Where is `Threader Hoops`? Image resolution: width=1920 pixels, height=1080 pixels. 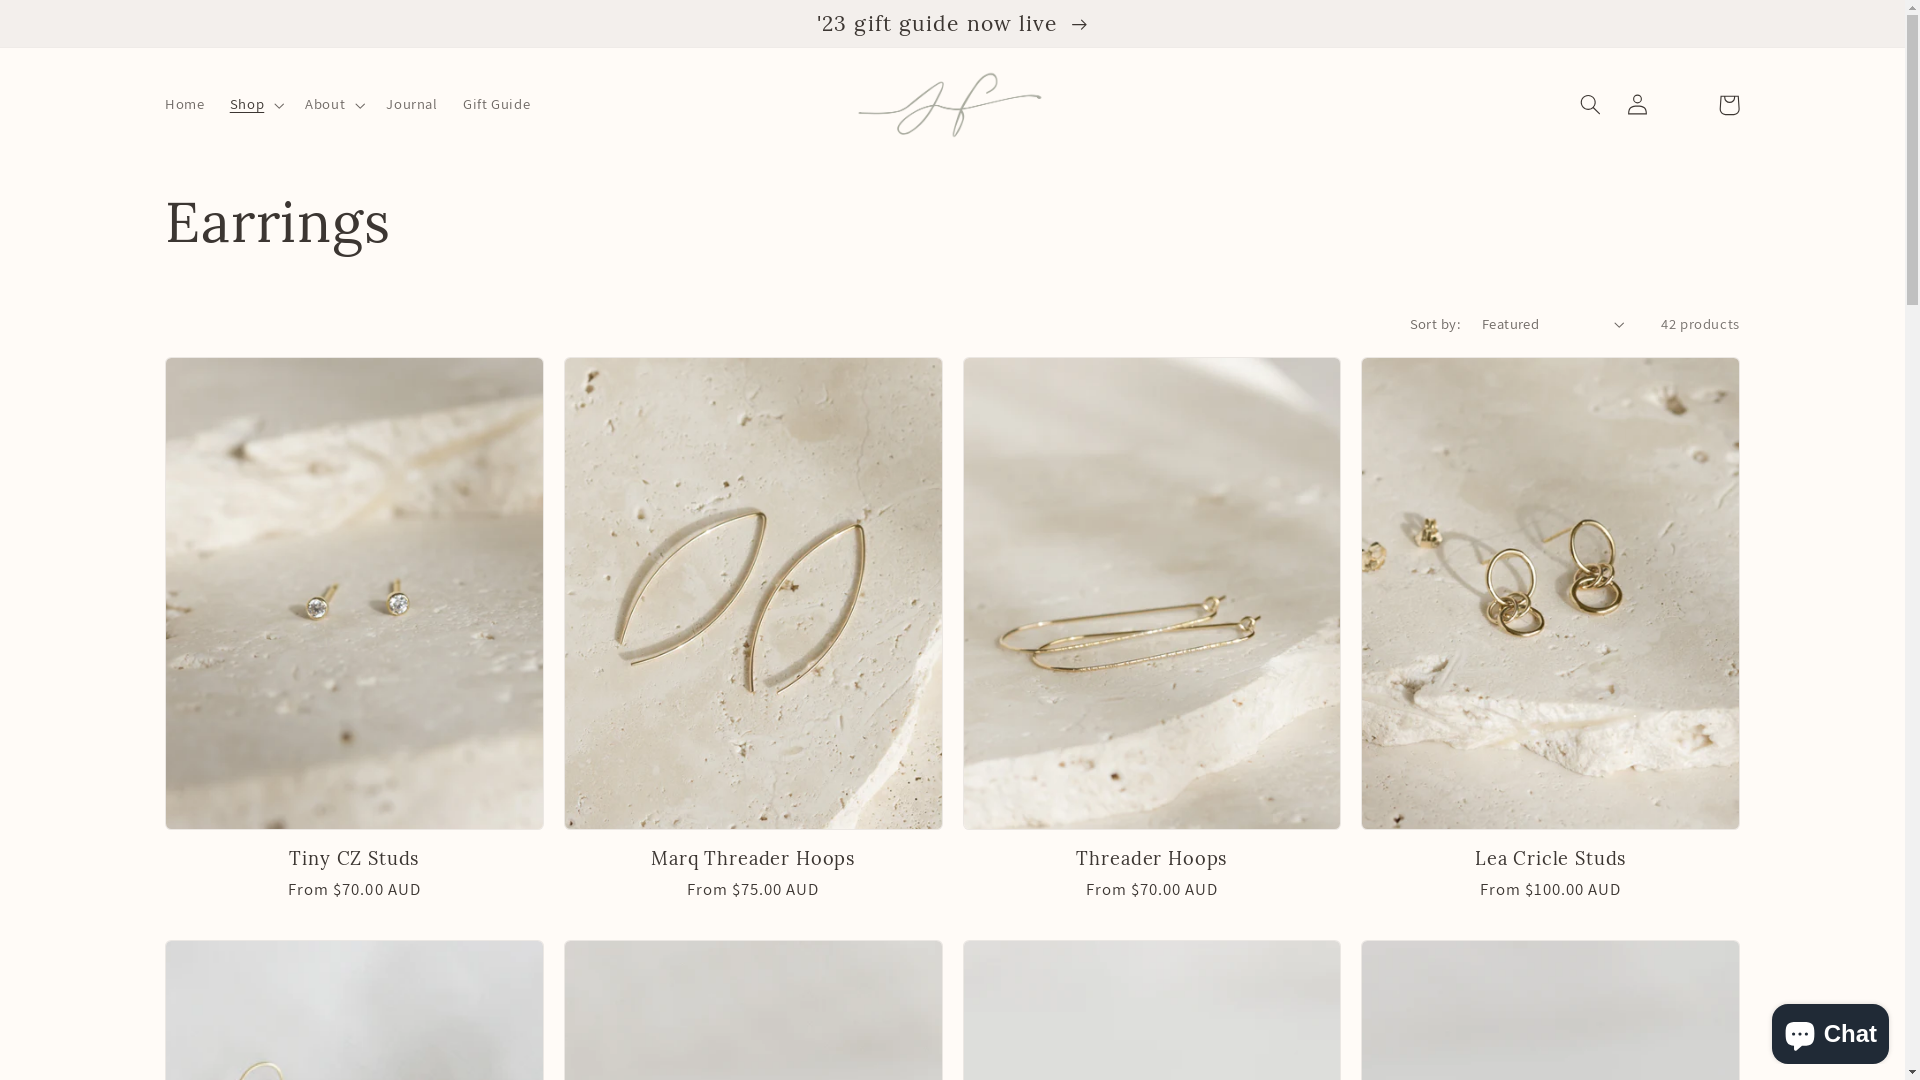 Threader Hoops is located at coordinates (1152, 859).